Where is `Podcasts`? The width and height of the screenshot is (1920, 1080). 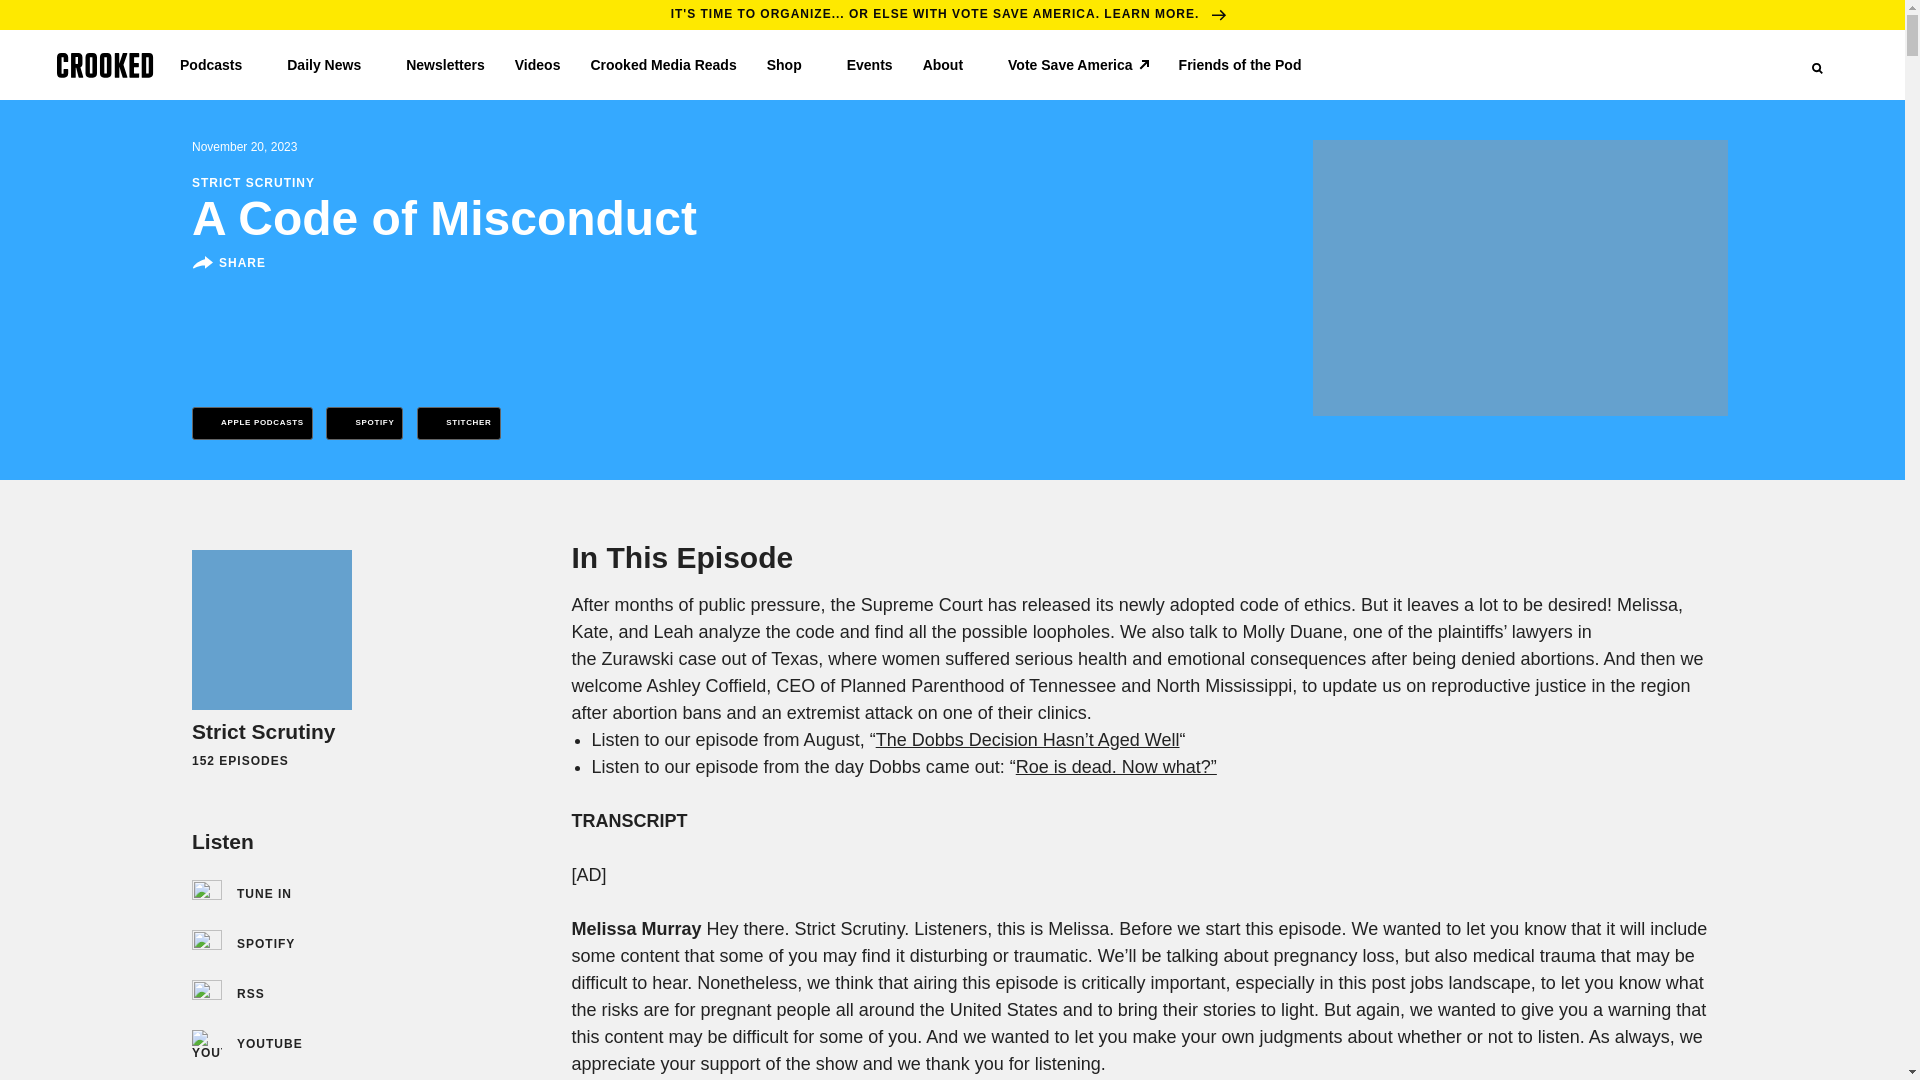 Podcasts is located at coordinates (218, 64).